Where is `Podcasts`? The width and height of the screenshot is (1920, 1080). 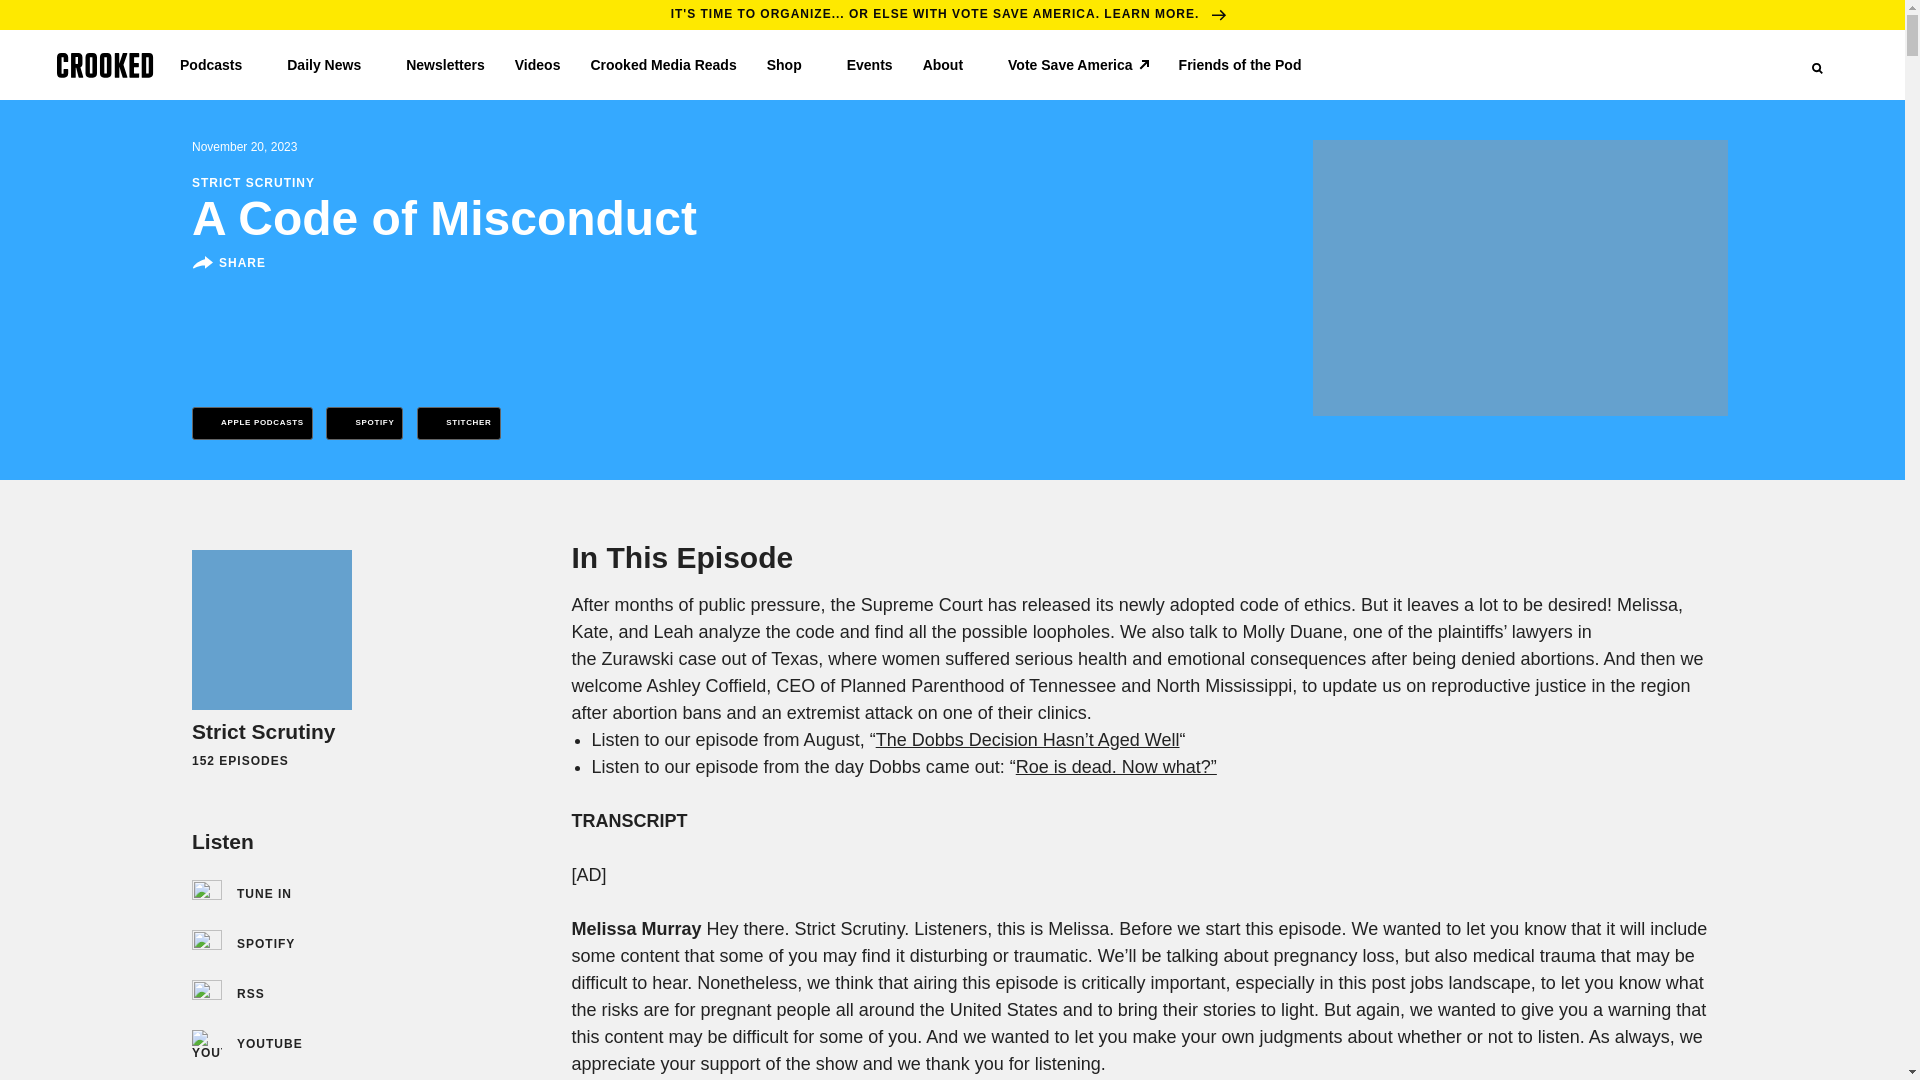 Podcasts is located at coordinates (218, 64).